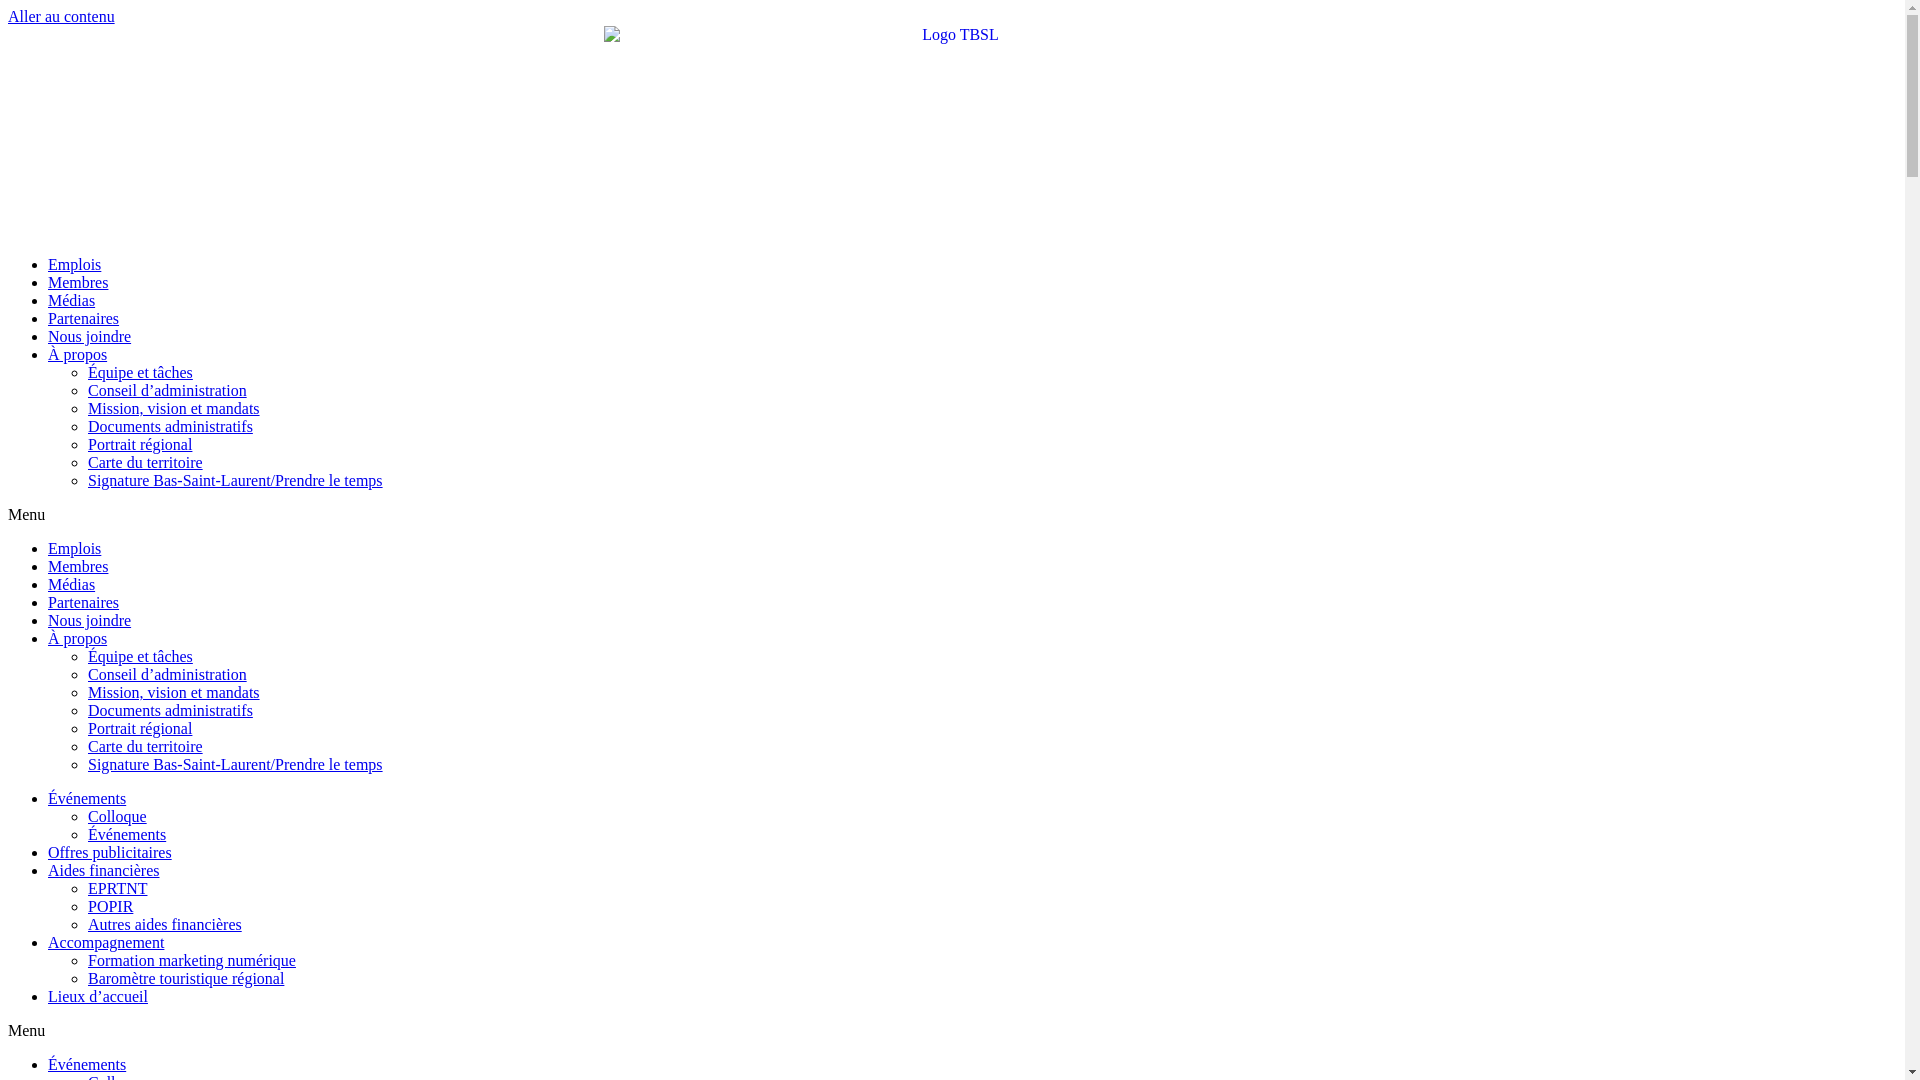 The height and width of the screenshot is (1080, 1920). I want to click on Membres, so click(78, 282).